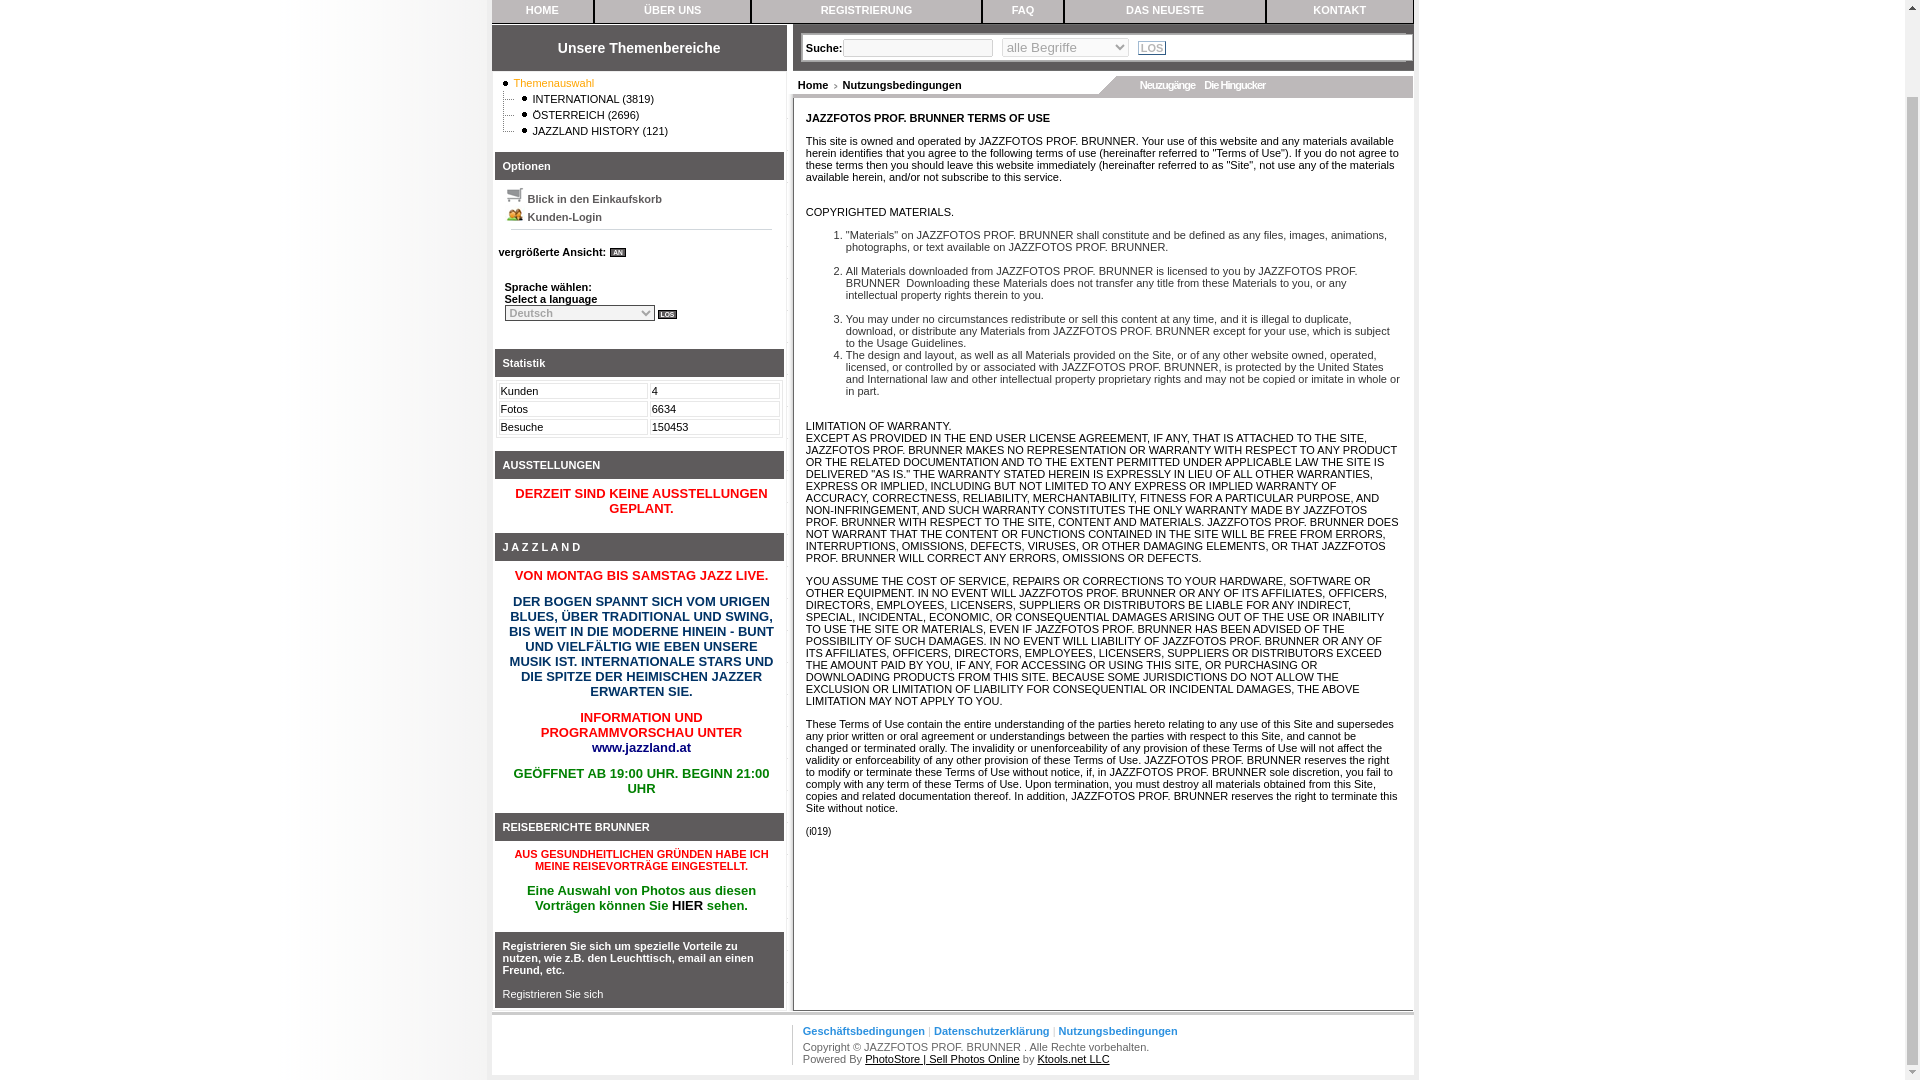 Image resolution: width=1920 pixels, height=1080 pixels. What do you see at coordinates (552, 1000) in the screenshot?
I see `Registrieren Sie sich` at bounding box center [552, 1000].